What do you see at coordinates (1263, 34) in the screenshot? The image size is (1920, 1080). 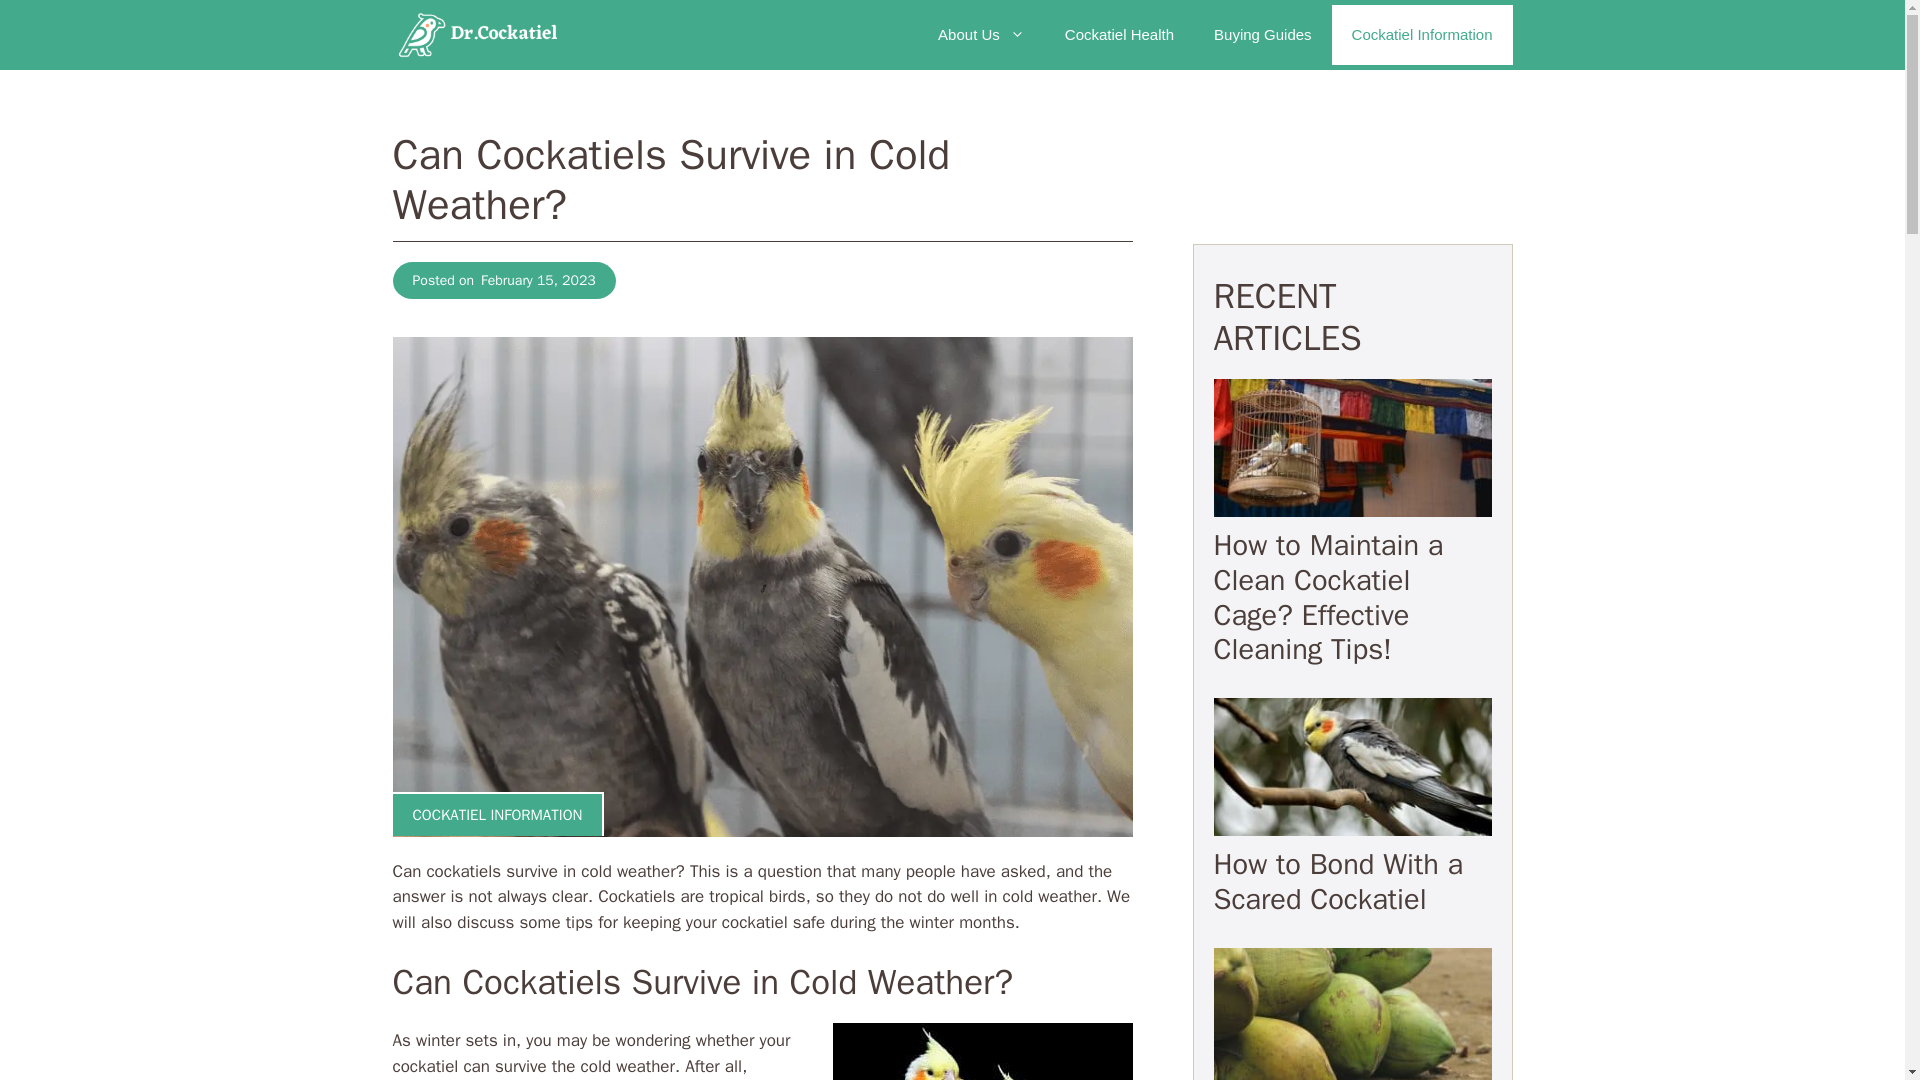 I see `Buying Guides` at bounding box center [1263, 34].